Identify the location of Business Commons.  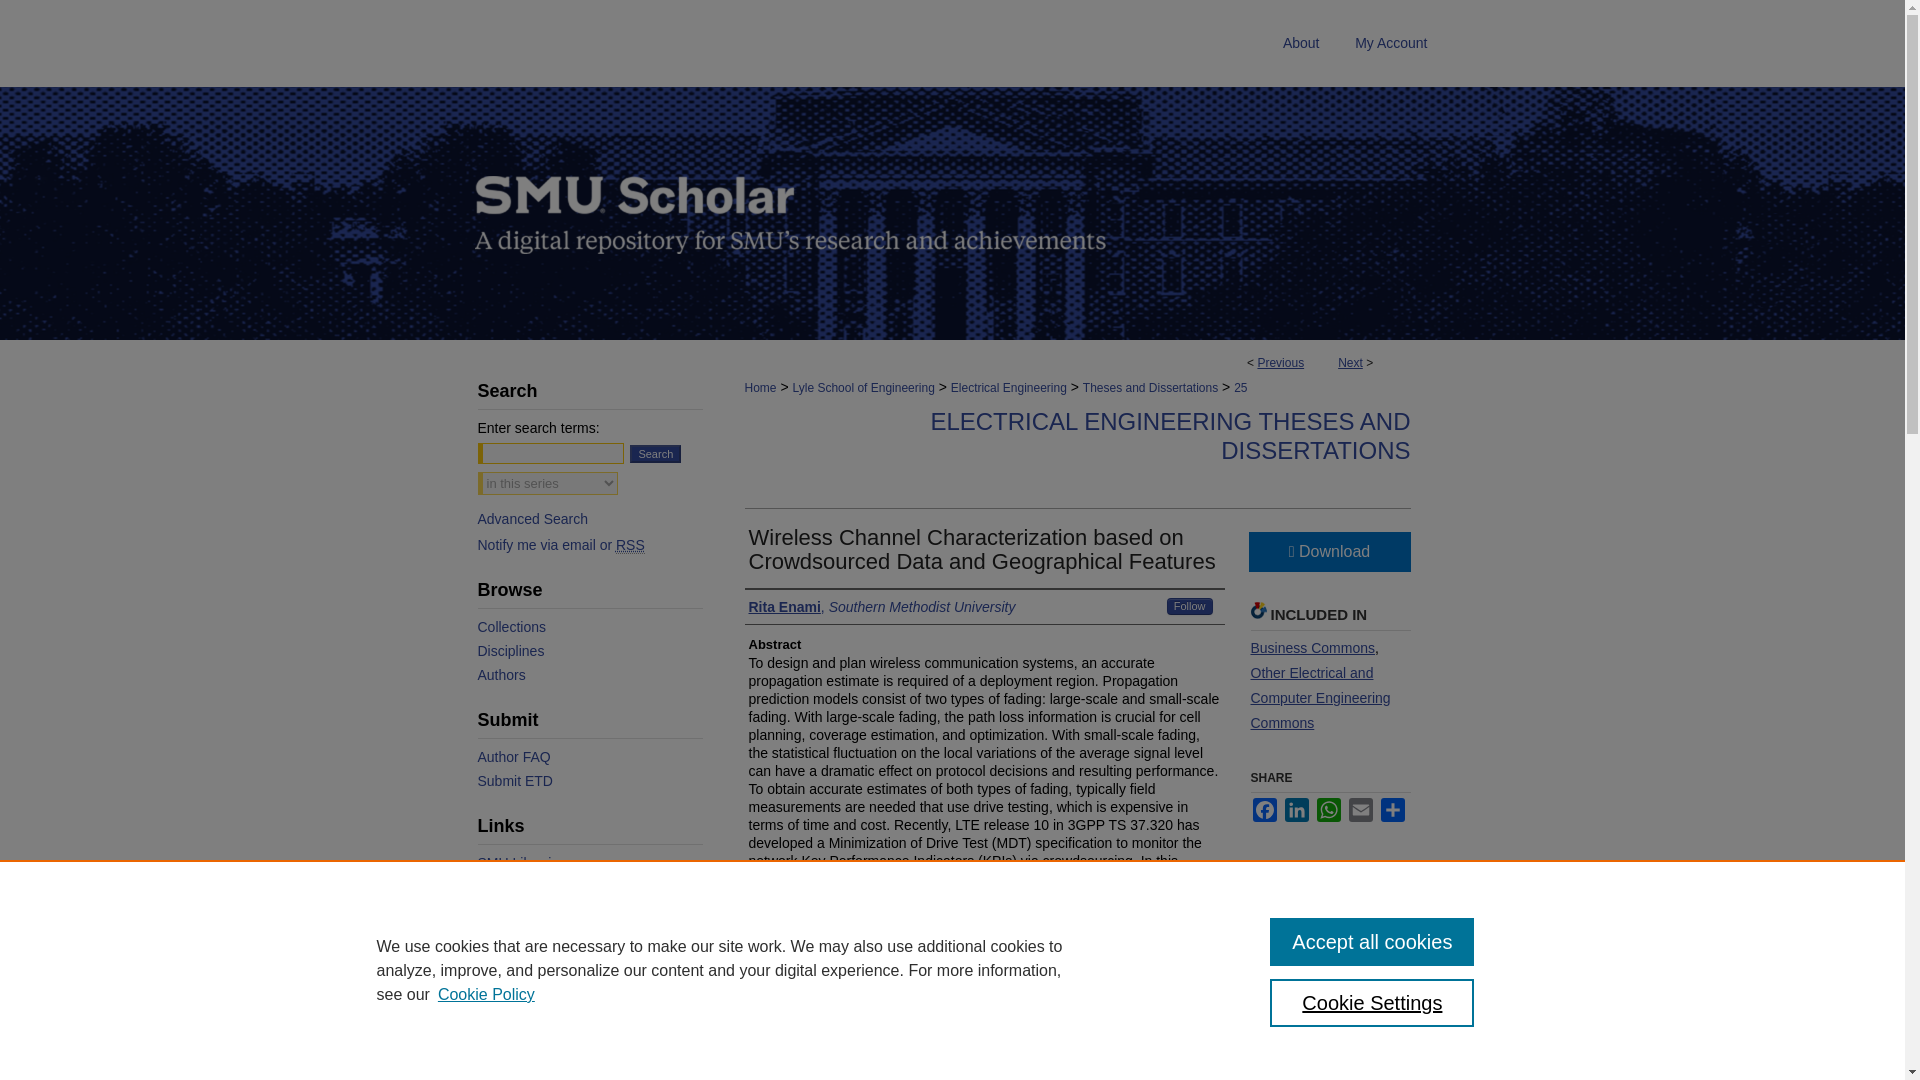
(1312, 648).